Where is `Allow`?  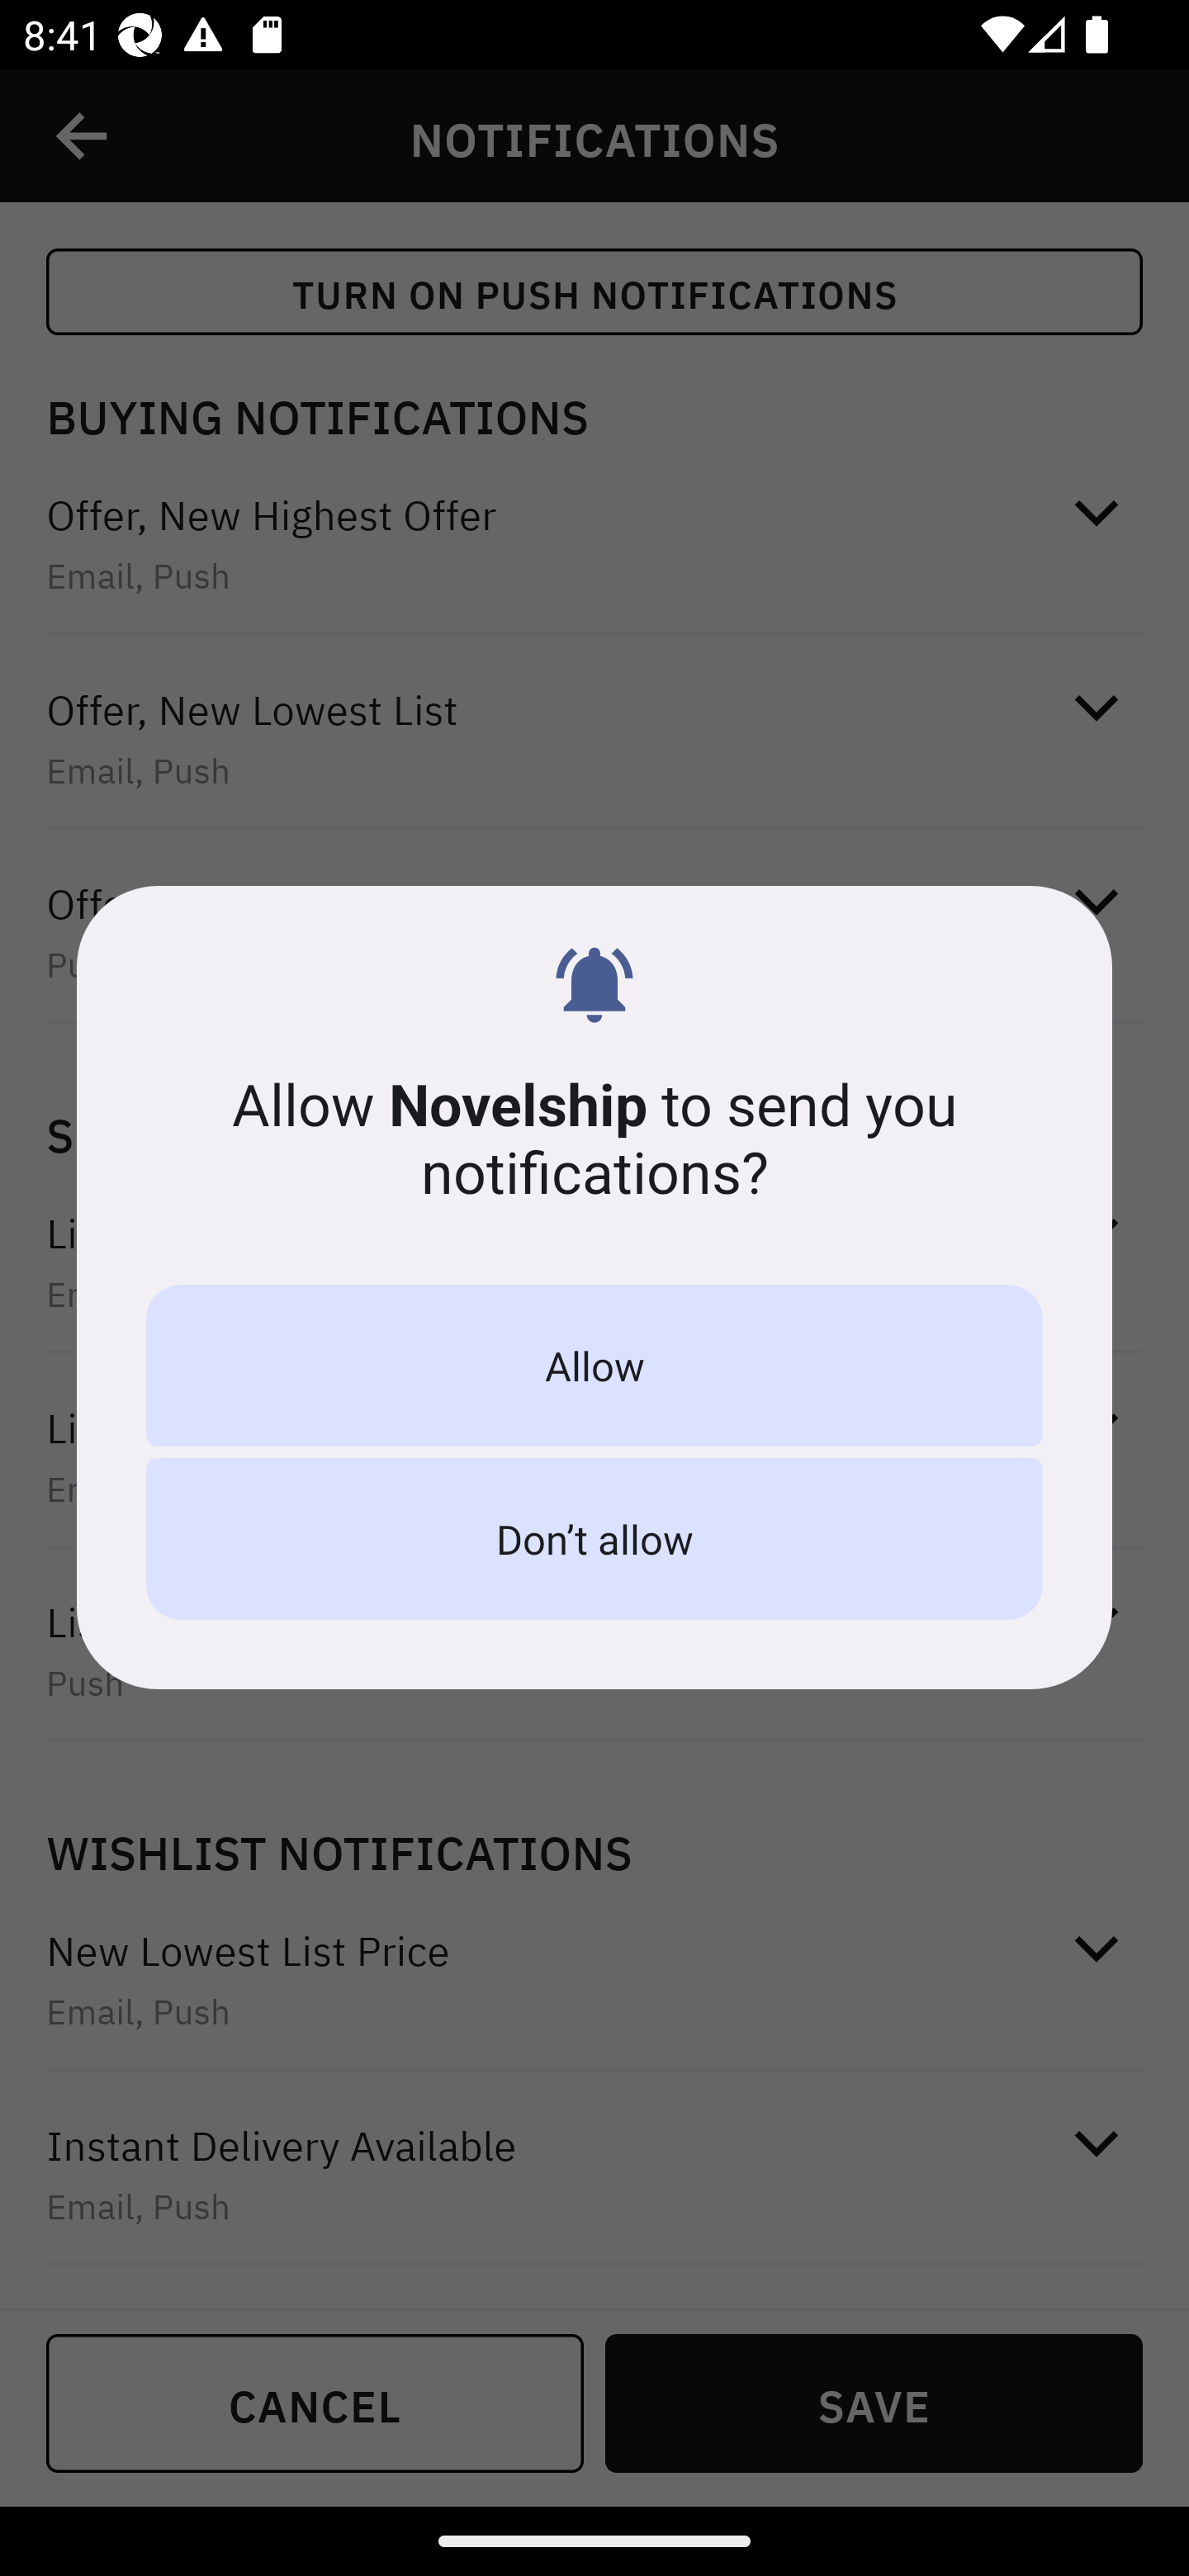 Allow is located at coordinates (594, 1366).